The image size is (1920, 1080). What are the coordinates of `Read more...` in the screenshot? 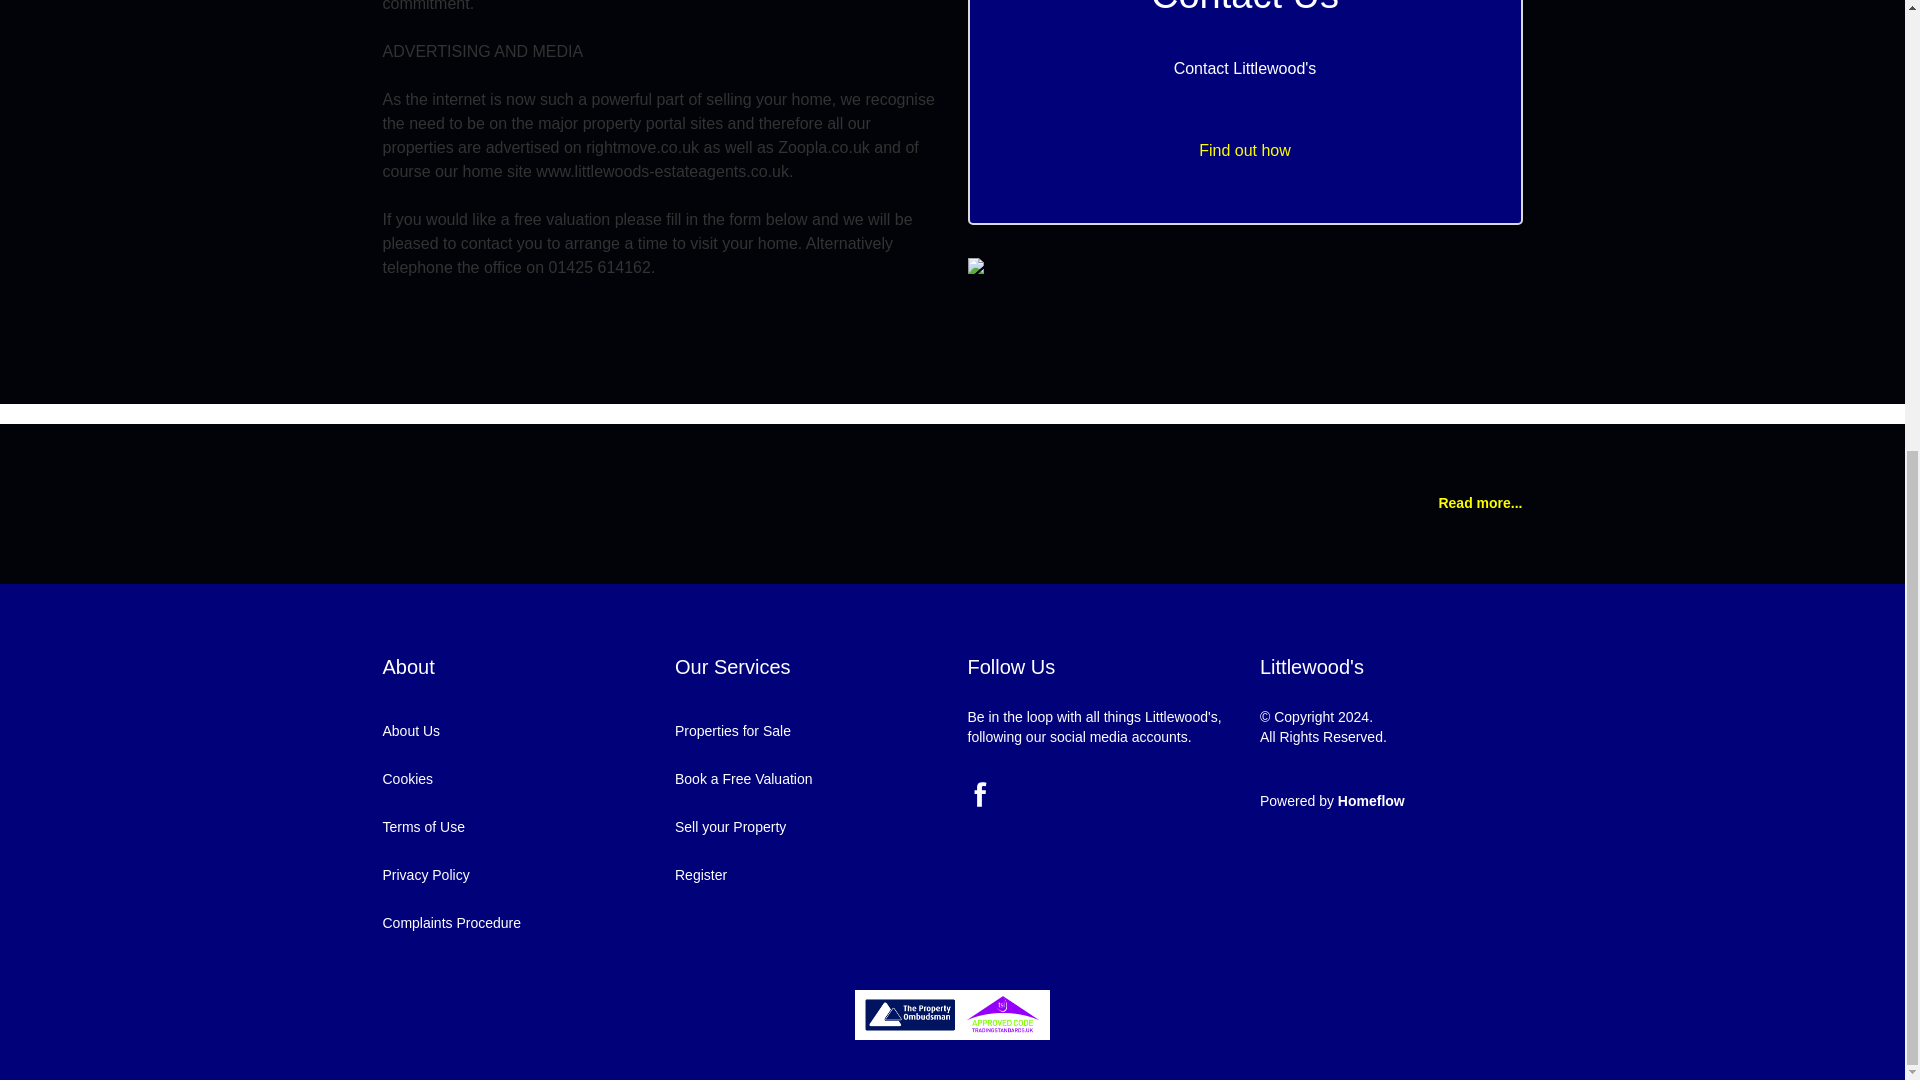 It's located at (1480, 504).